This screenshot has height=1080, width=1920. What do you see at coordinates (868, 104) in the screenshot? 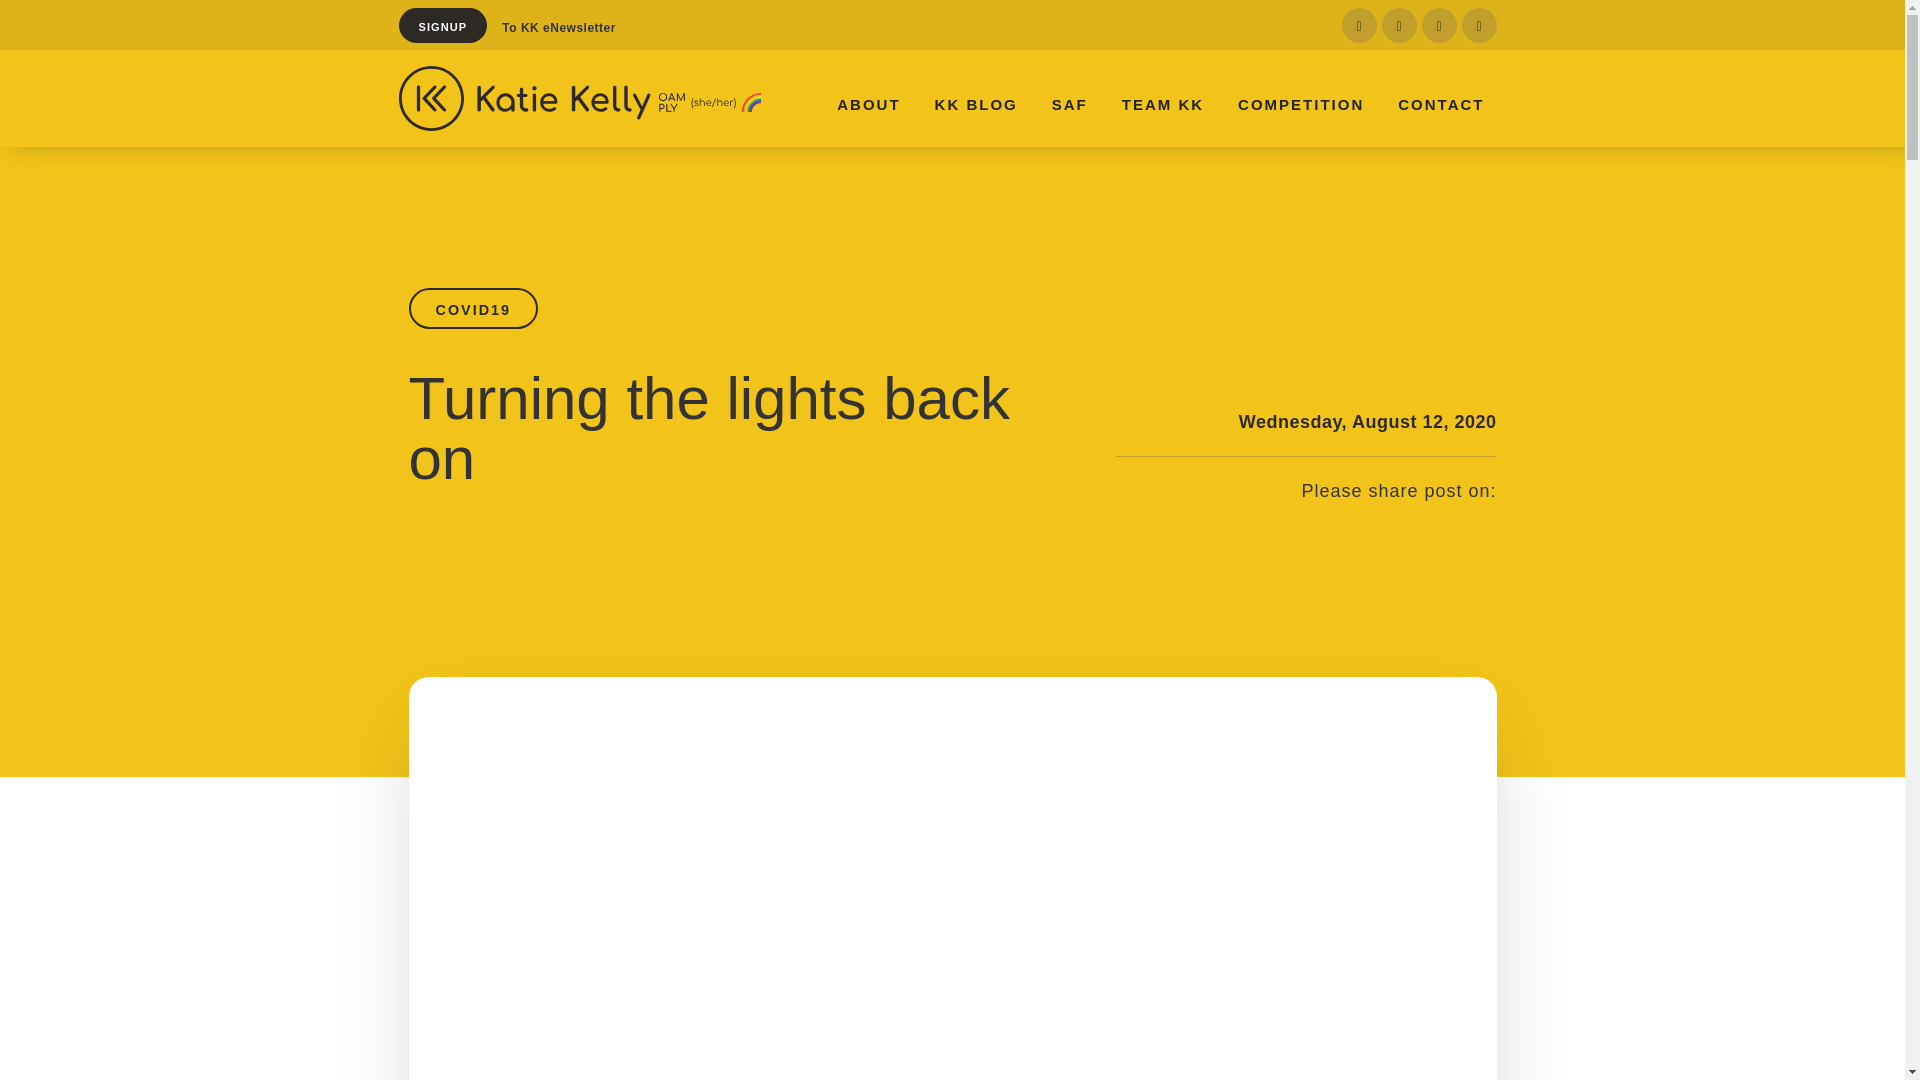
I see `ABOUT` at bounding box center [868, 104].